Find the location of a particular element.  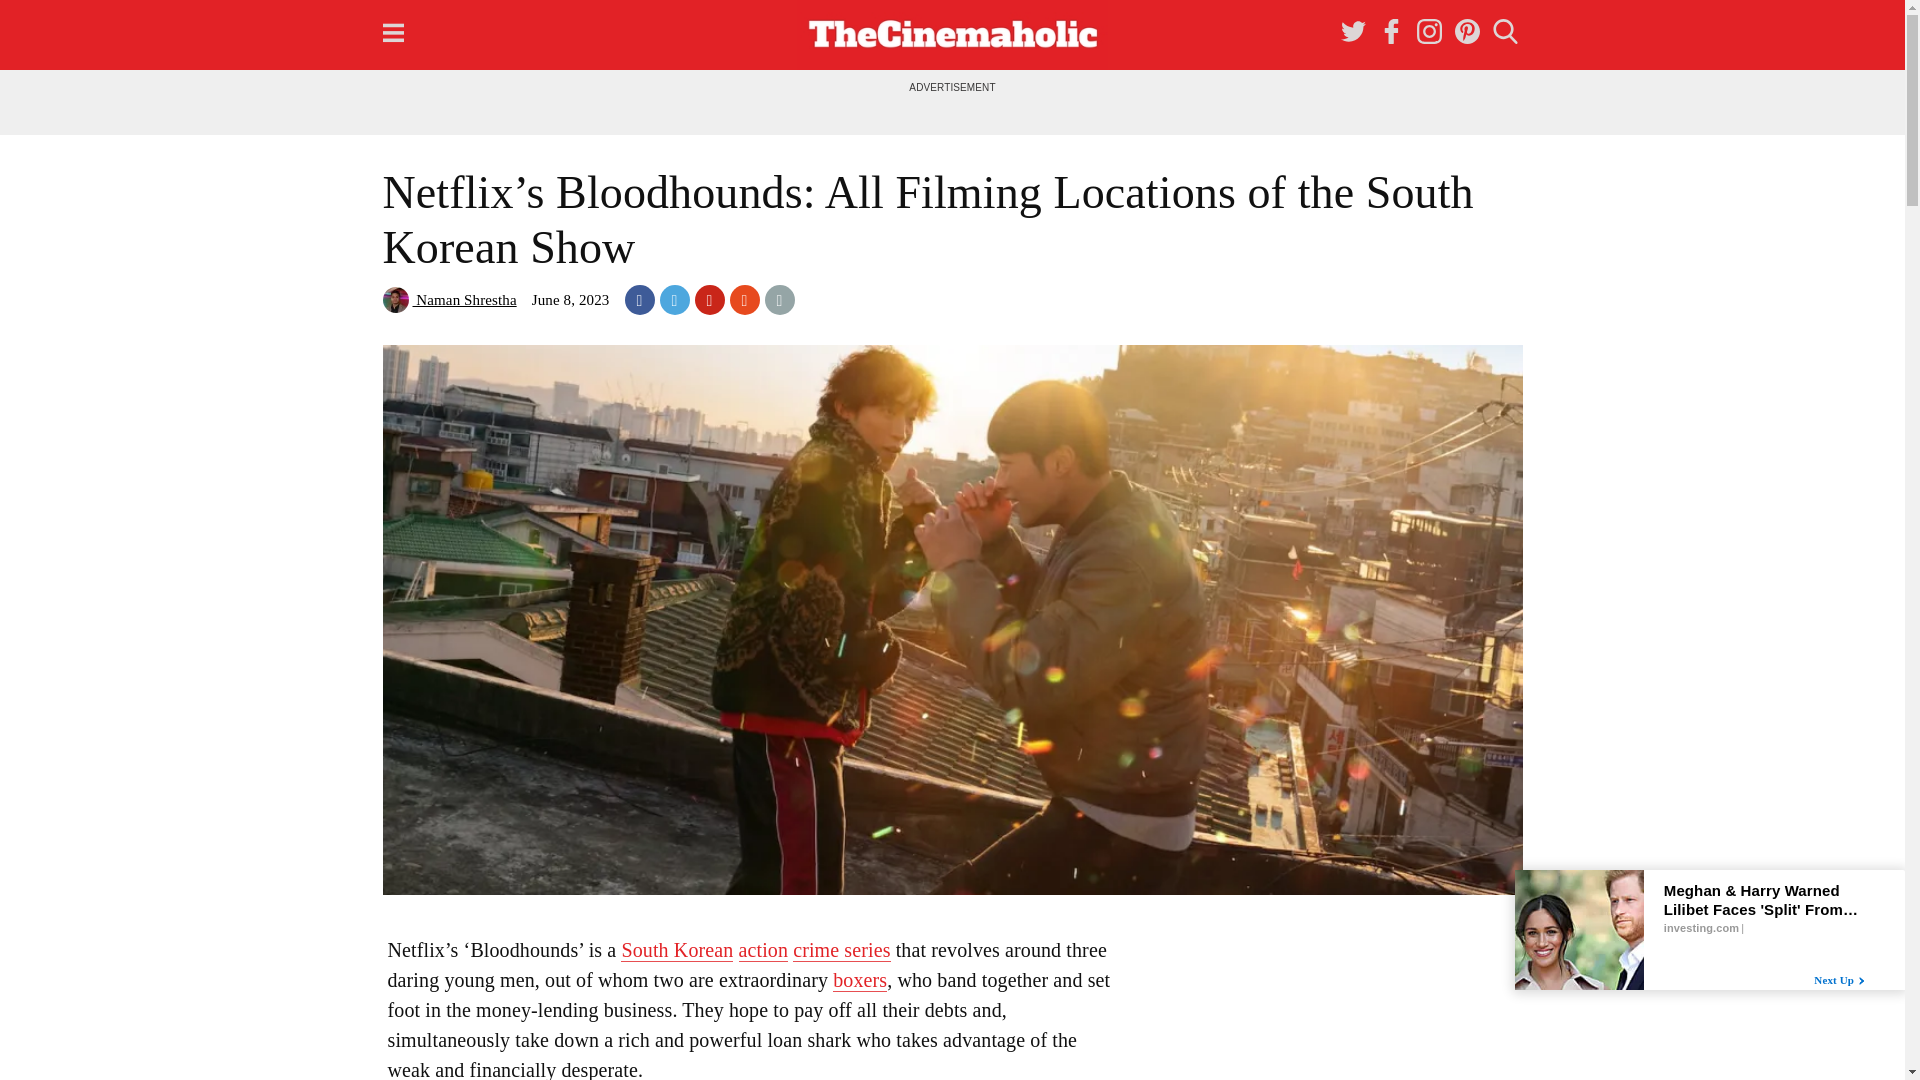

crime series is located at coordinates (841, 950).